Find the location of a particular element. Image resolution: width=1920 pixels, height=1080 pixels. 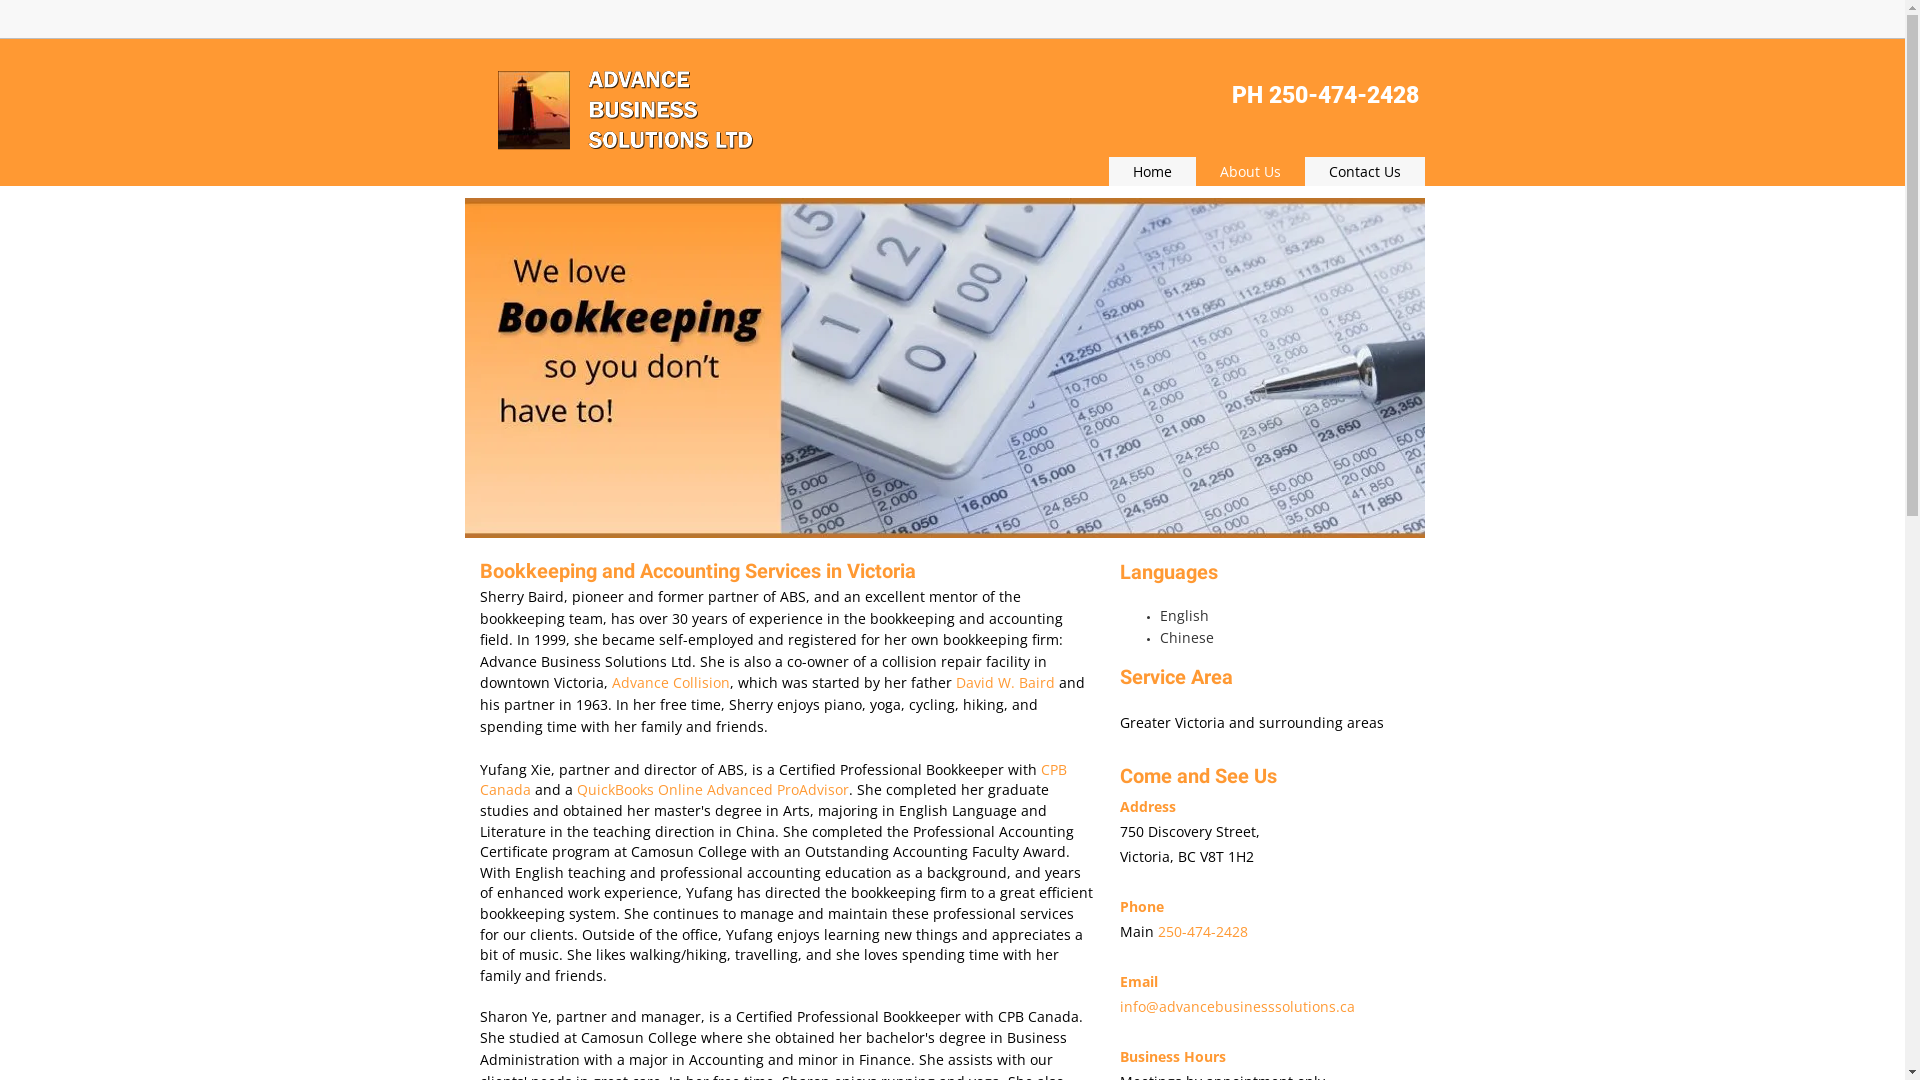

Embedded Content is located at coordinates (1264, 24).